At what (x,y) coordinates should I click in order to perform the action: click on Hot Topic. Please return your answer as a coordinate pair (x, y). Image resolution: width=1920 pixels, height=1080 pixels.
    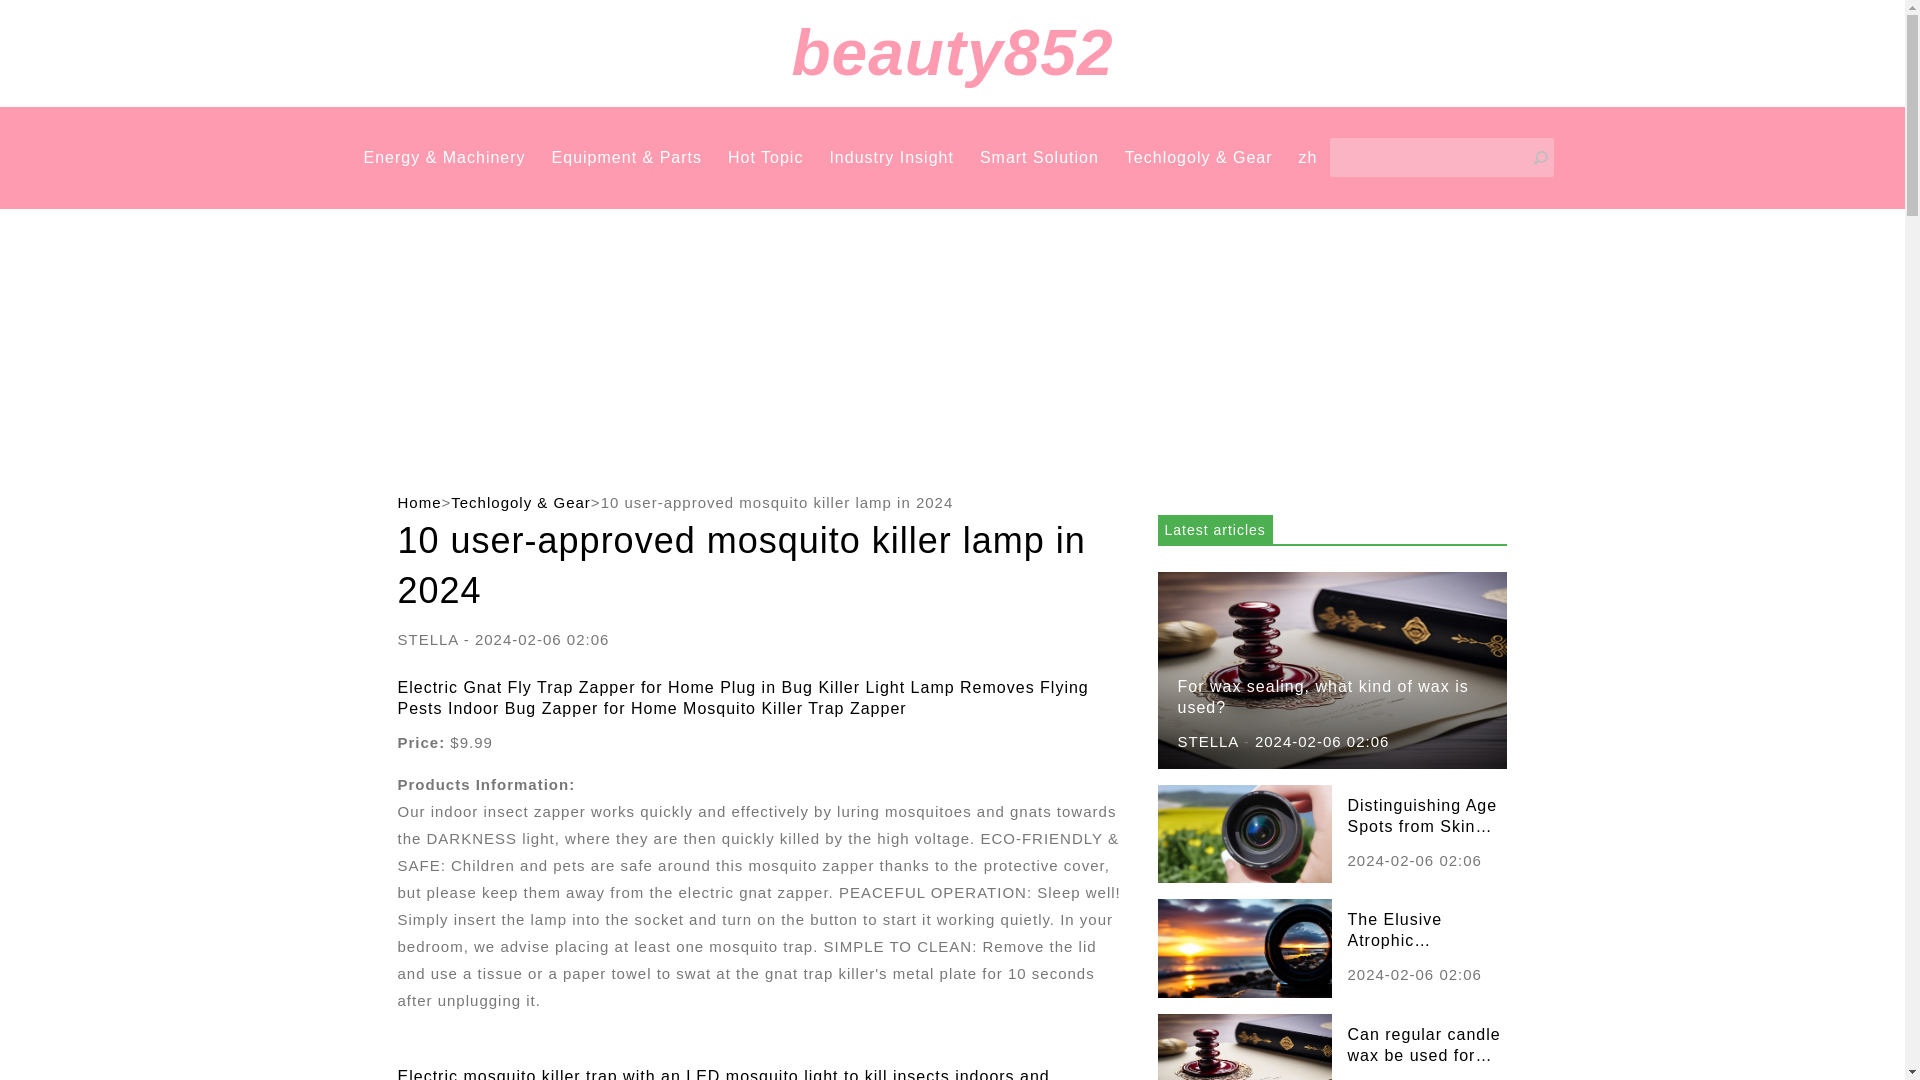
    Looking at the image, I should click on (764, 158).